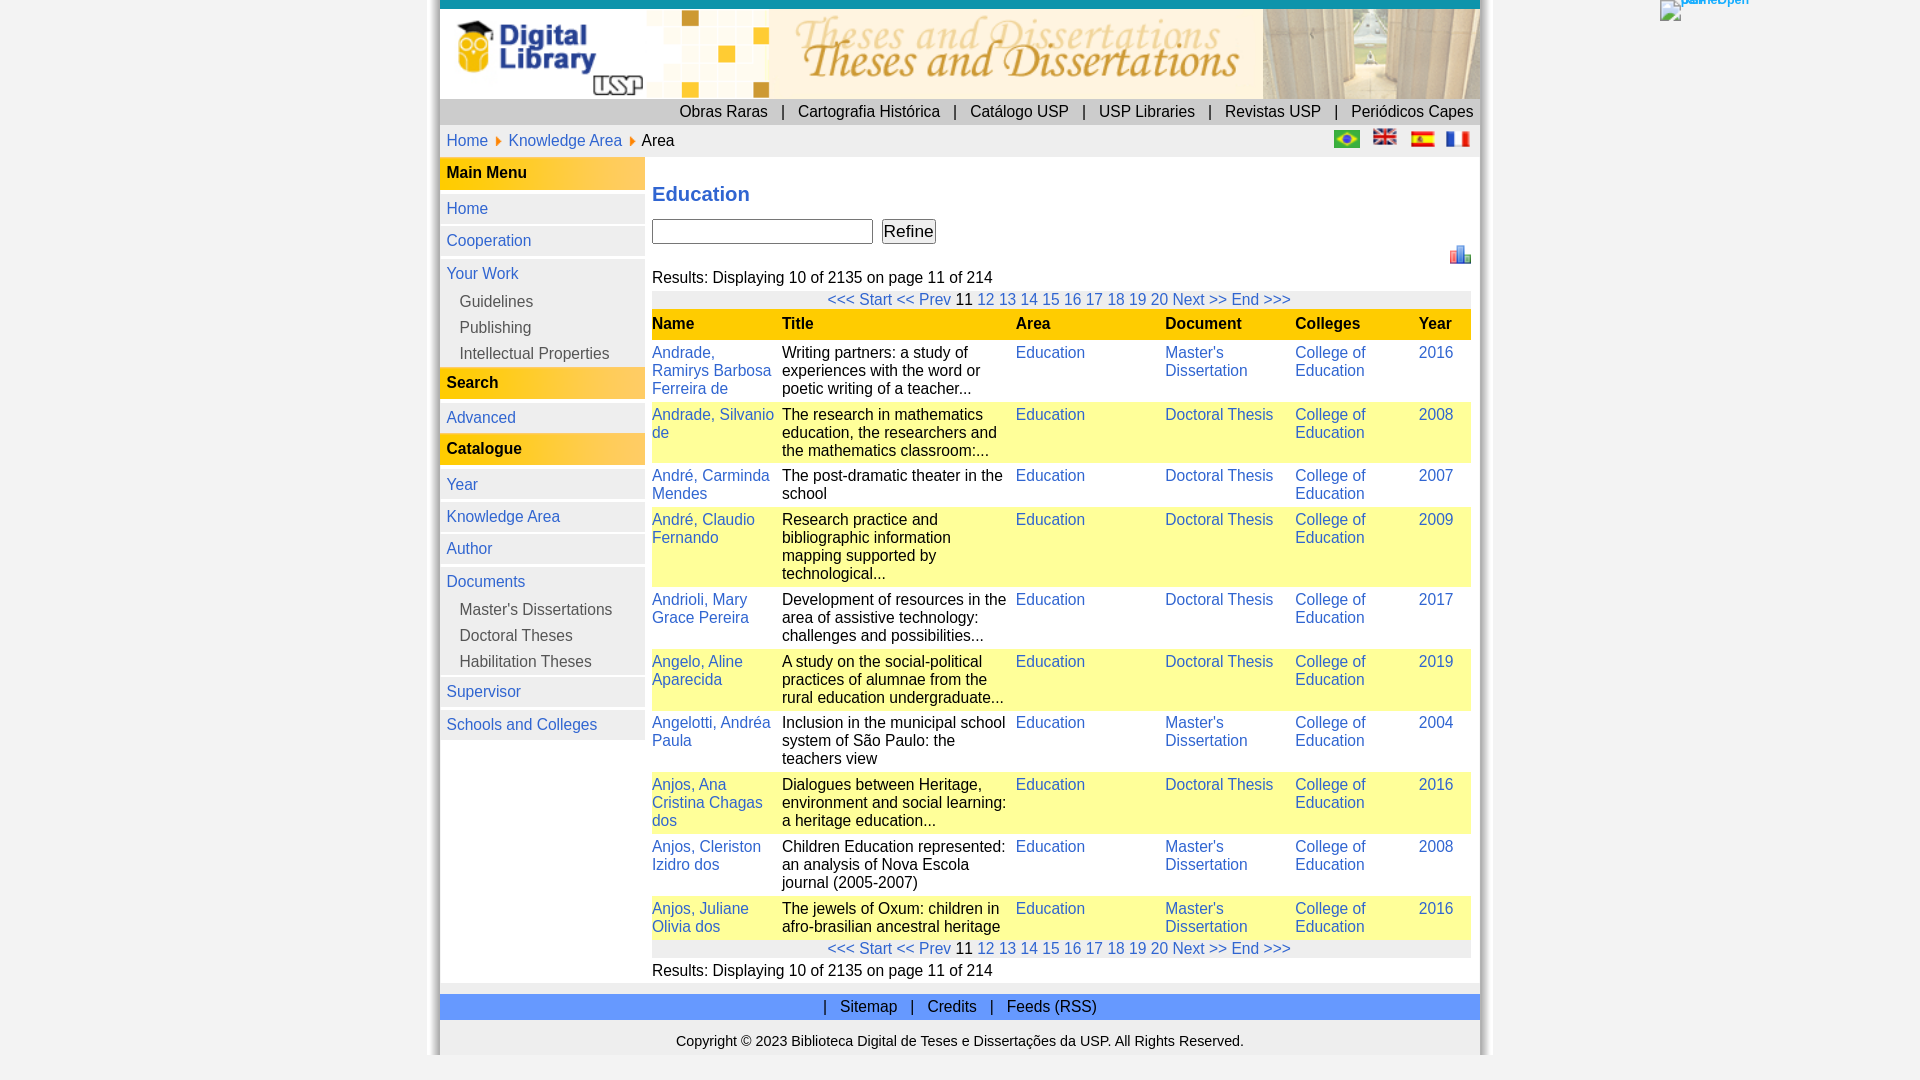 Image resolution: width=1920 pixels, height=1080 pixels. I want to click on Doctoral Thesis, so click(938, 508).